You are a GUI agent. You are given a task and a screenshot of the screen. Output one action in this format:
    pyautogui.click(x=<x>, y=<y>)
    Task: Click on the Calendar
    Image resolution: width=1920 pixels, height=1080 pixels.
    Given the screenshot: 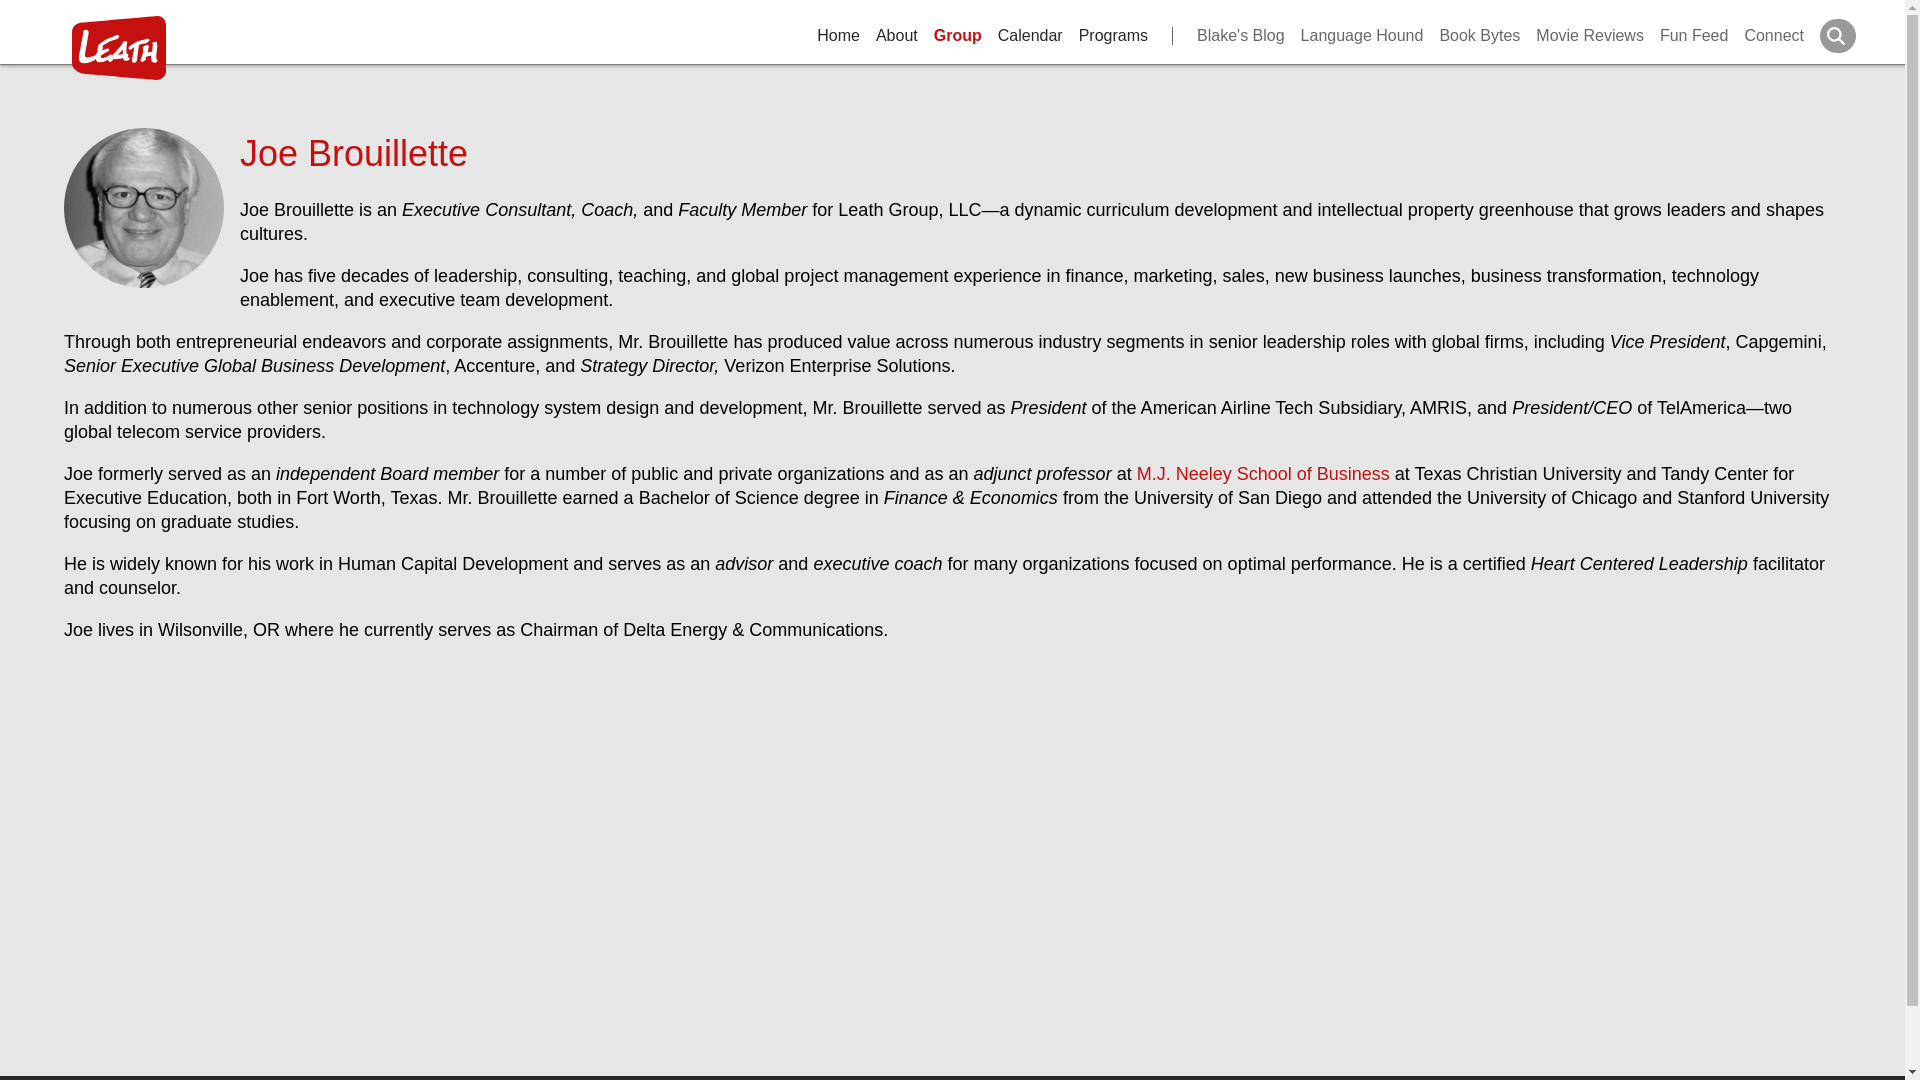 What is the action you would take?
    pyautogui.click(x=1030, y=36)
    